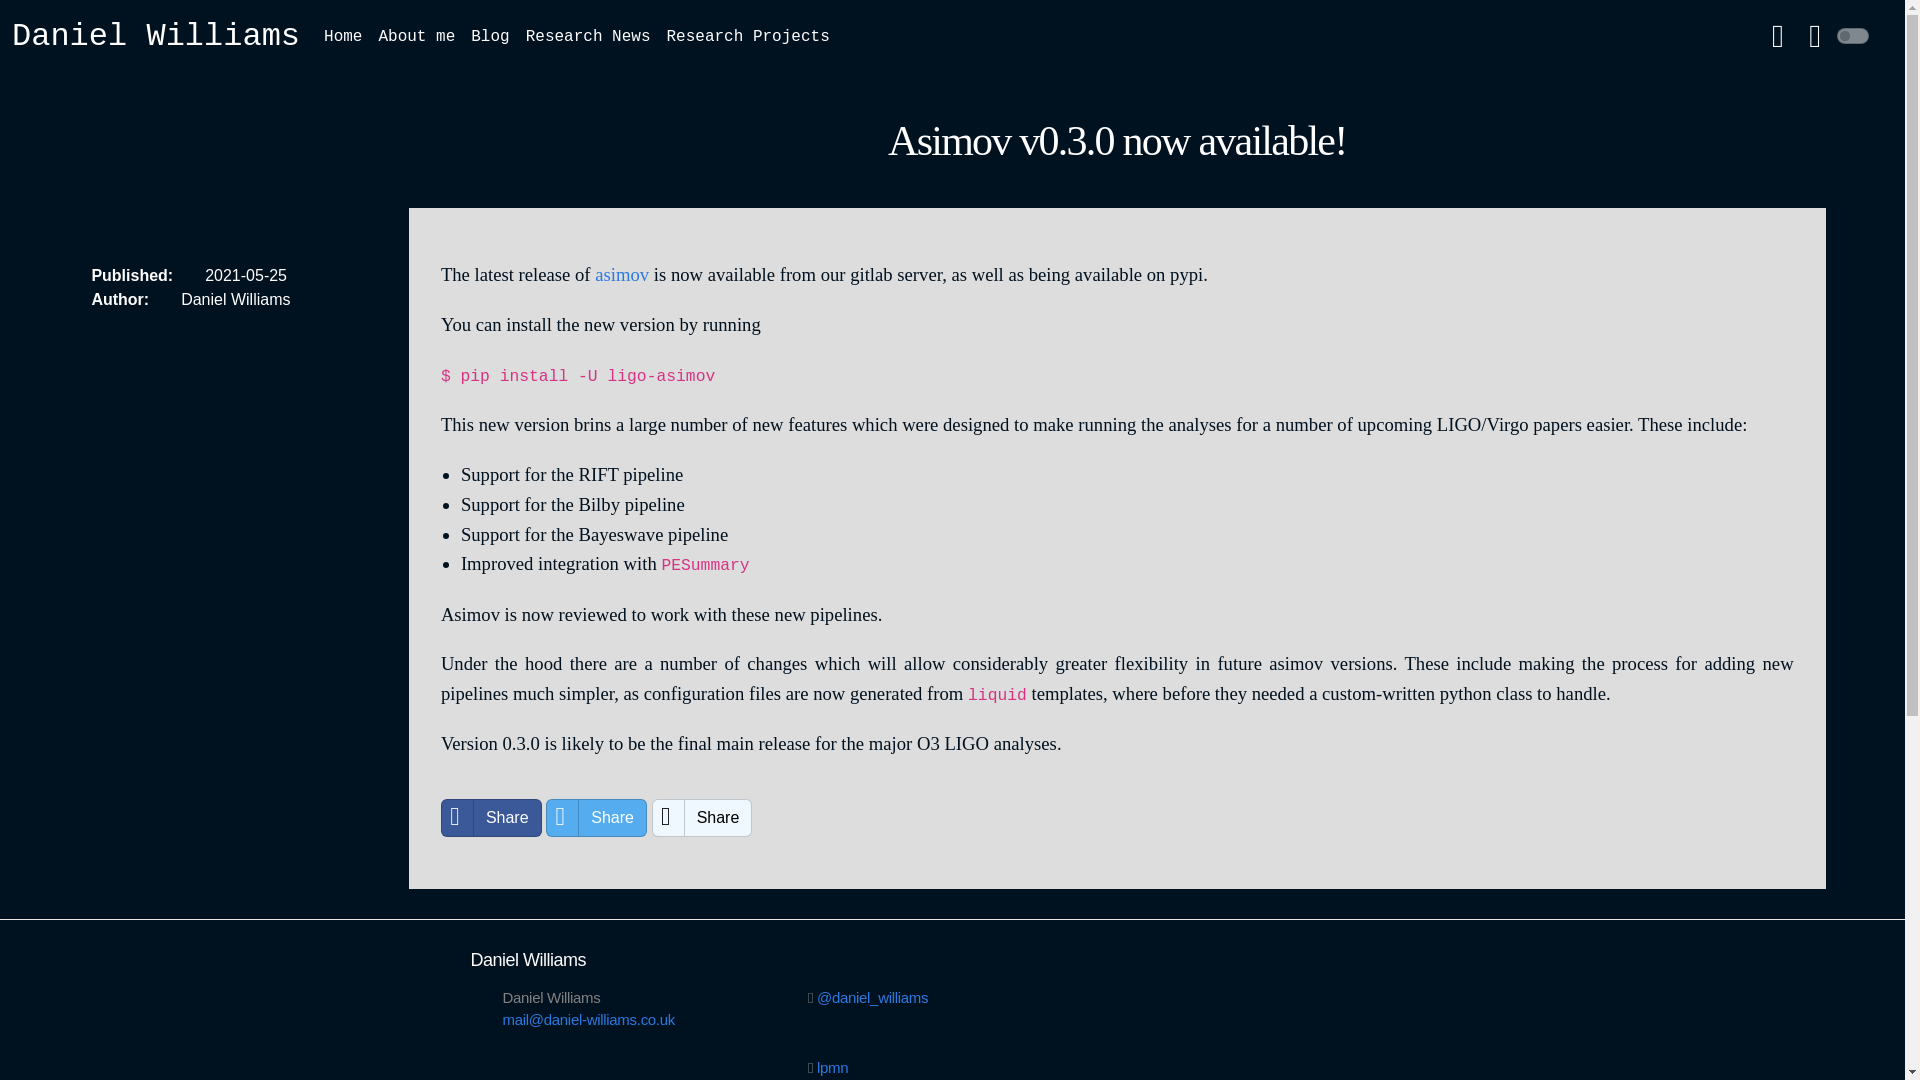 The height and width of the screenshot is (1080, 1920). What do you see at coordinates (155, 36) in the screenshot?
I see `Daniel Williams` at bounding box center [155, 36].